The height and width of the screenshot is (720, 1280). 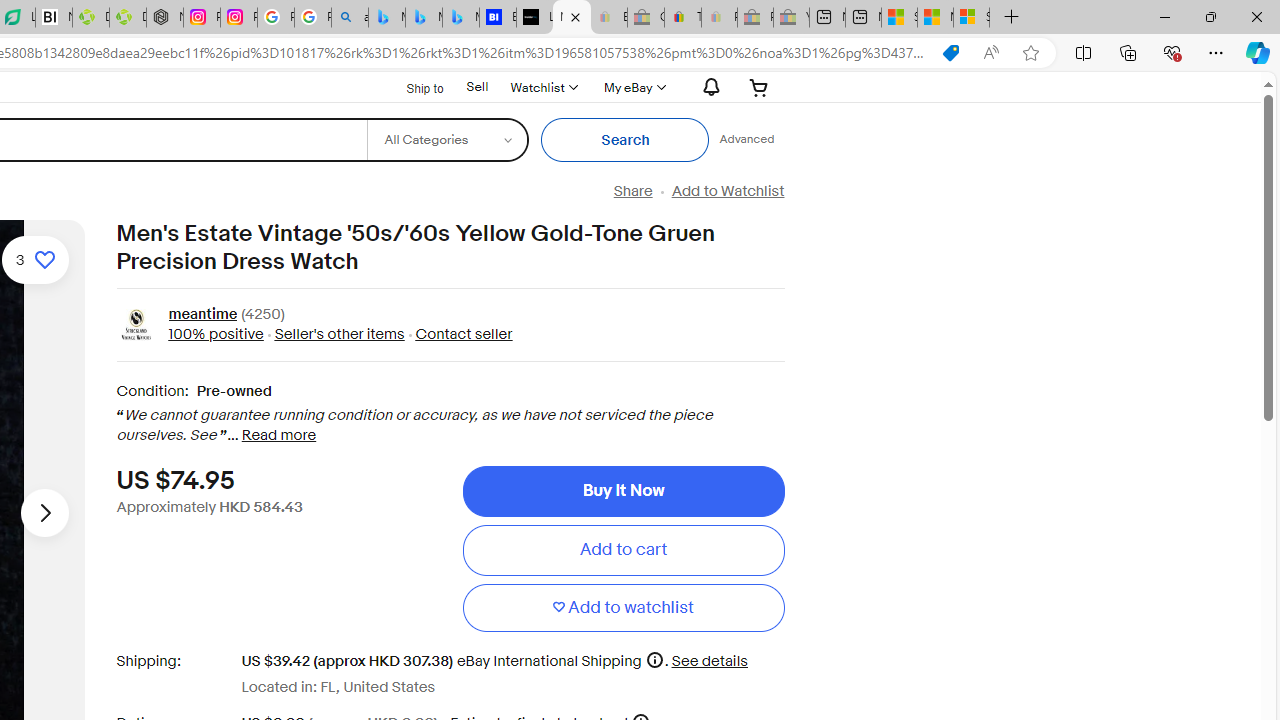 I want to click on Seller's other items, so click(x=338, y=334).